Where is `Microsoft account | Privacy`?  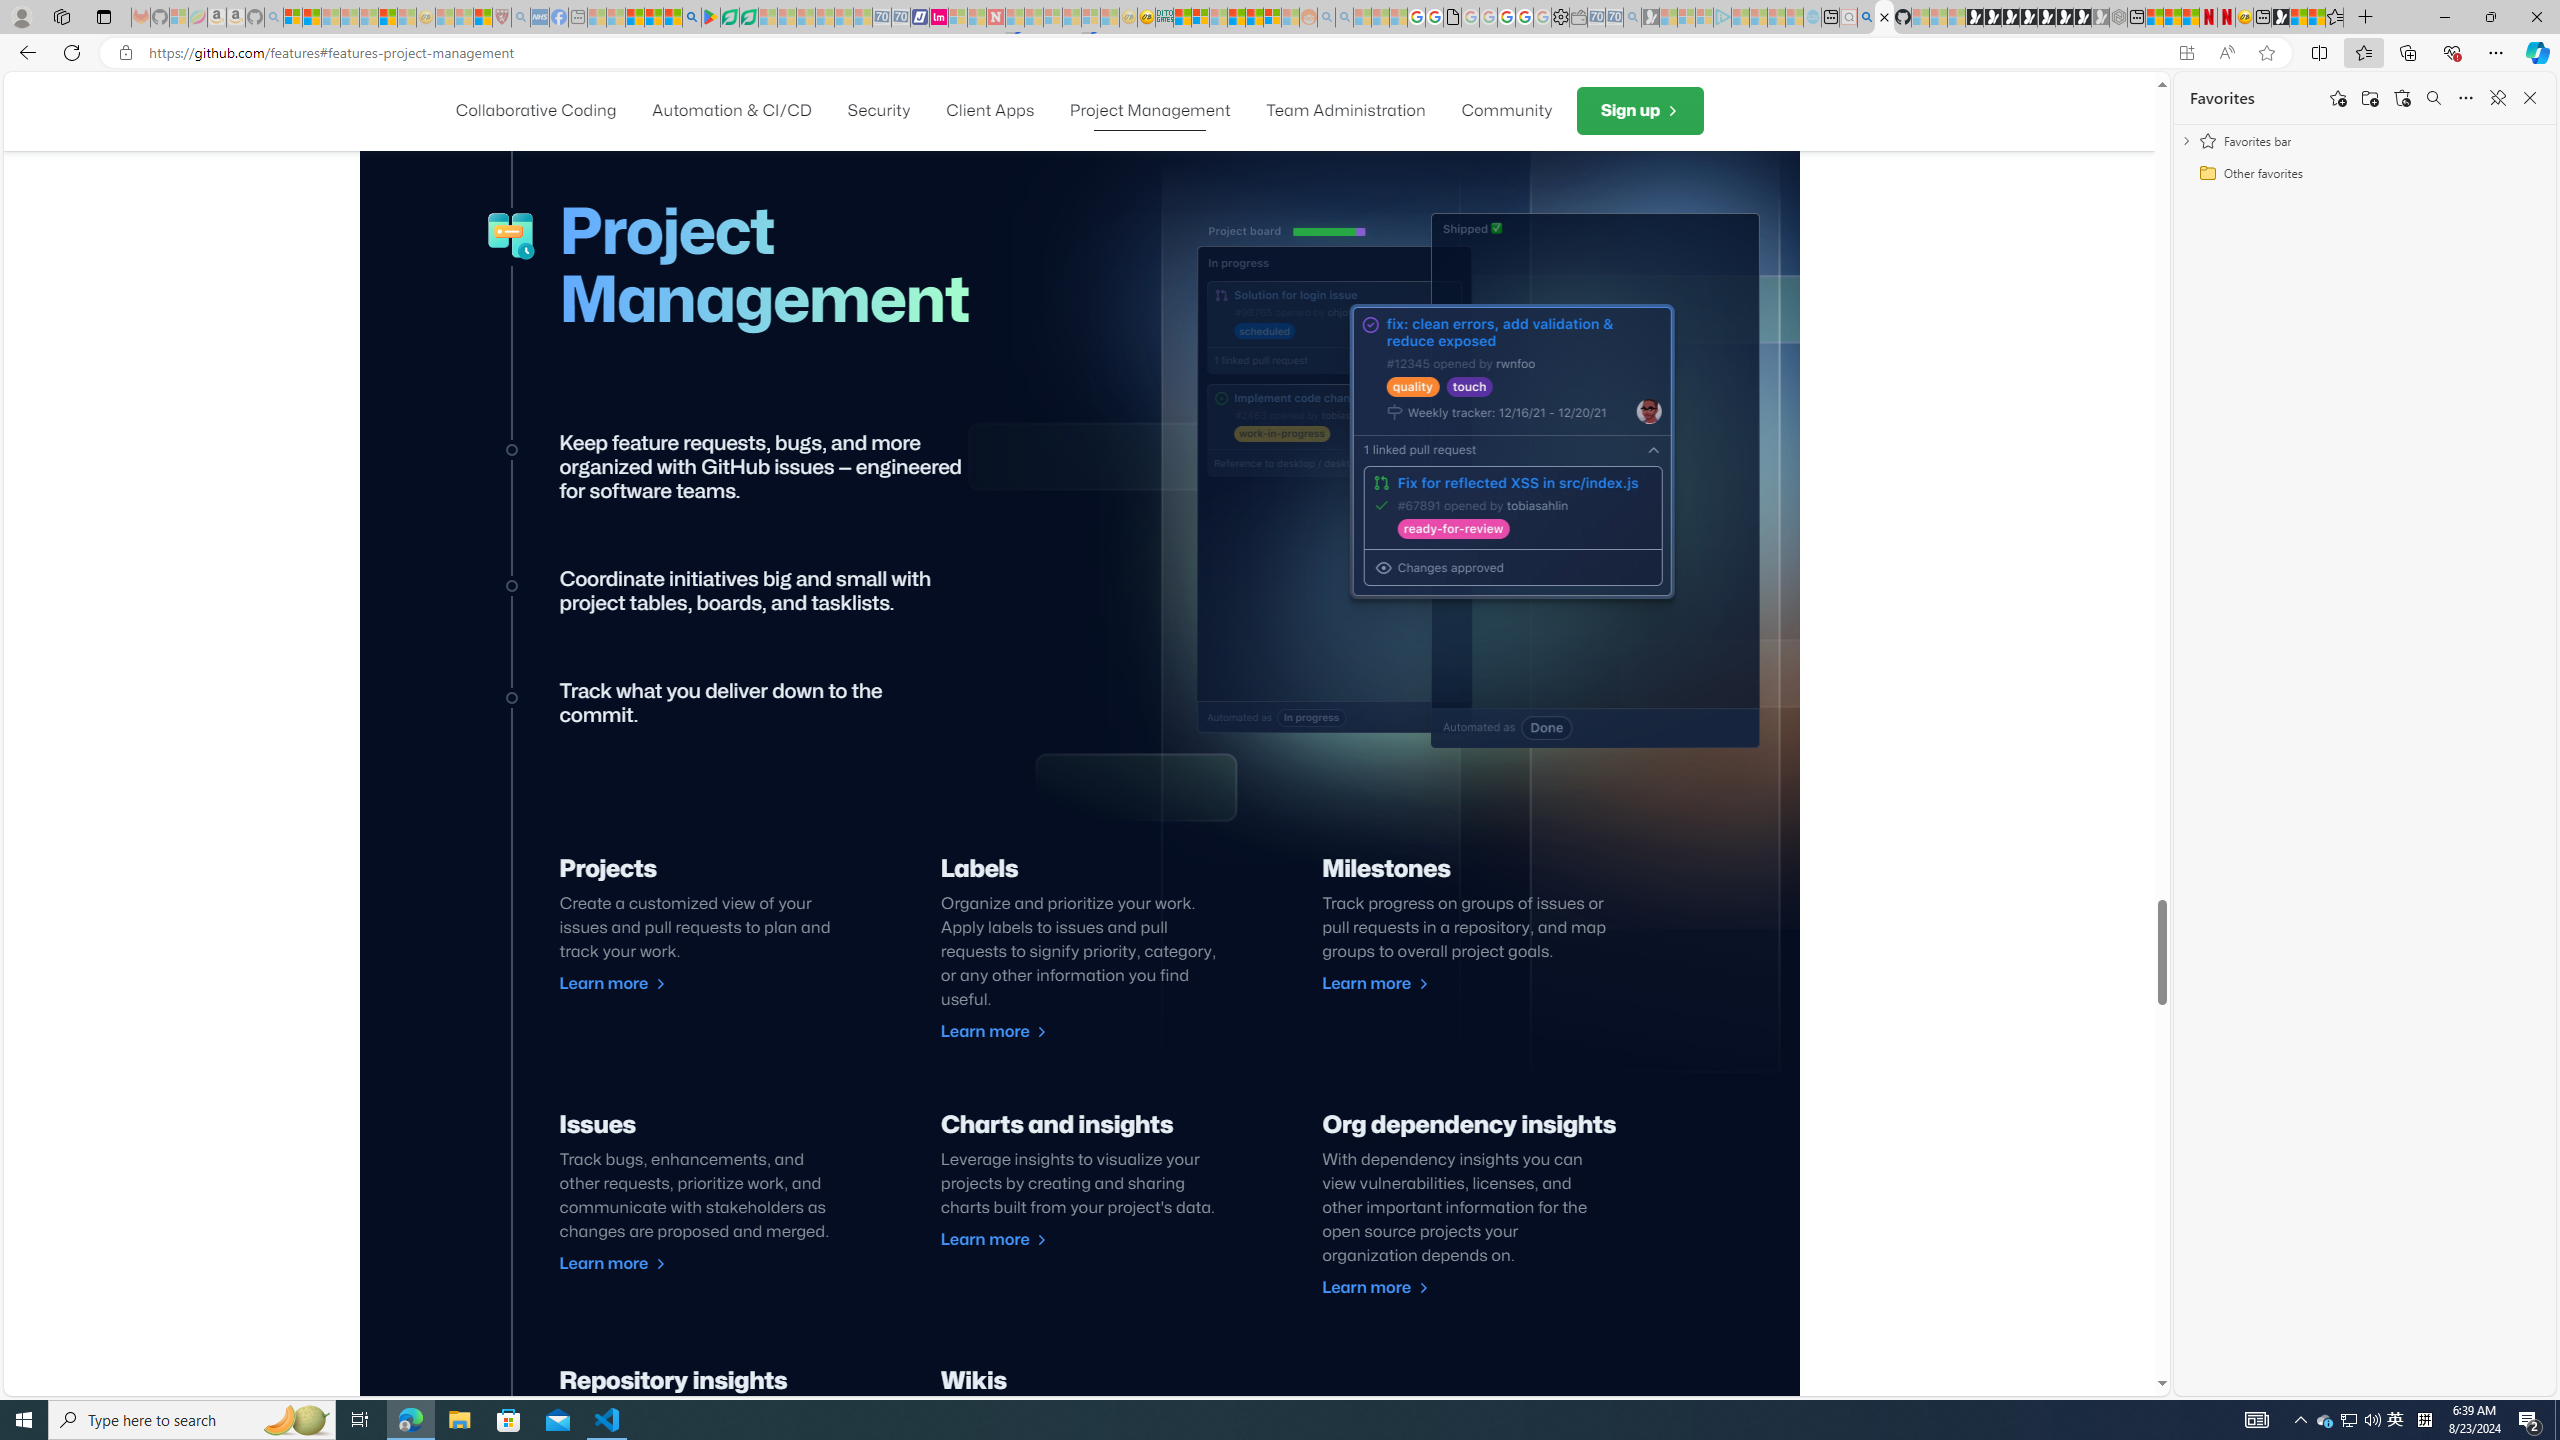 Microsoft account | Privacy is located at coordinates (1200, 17).